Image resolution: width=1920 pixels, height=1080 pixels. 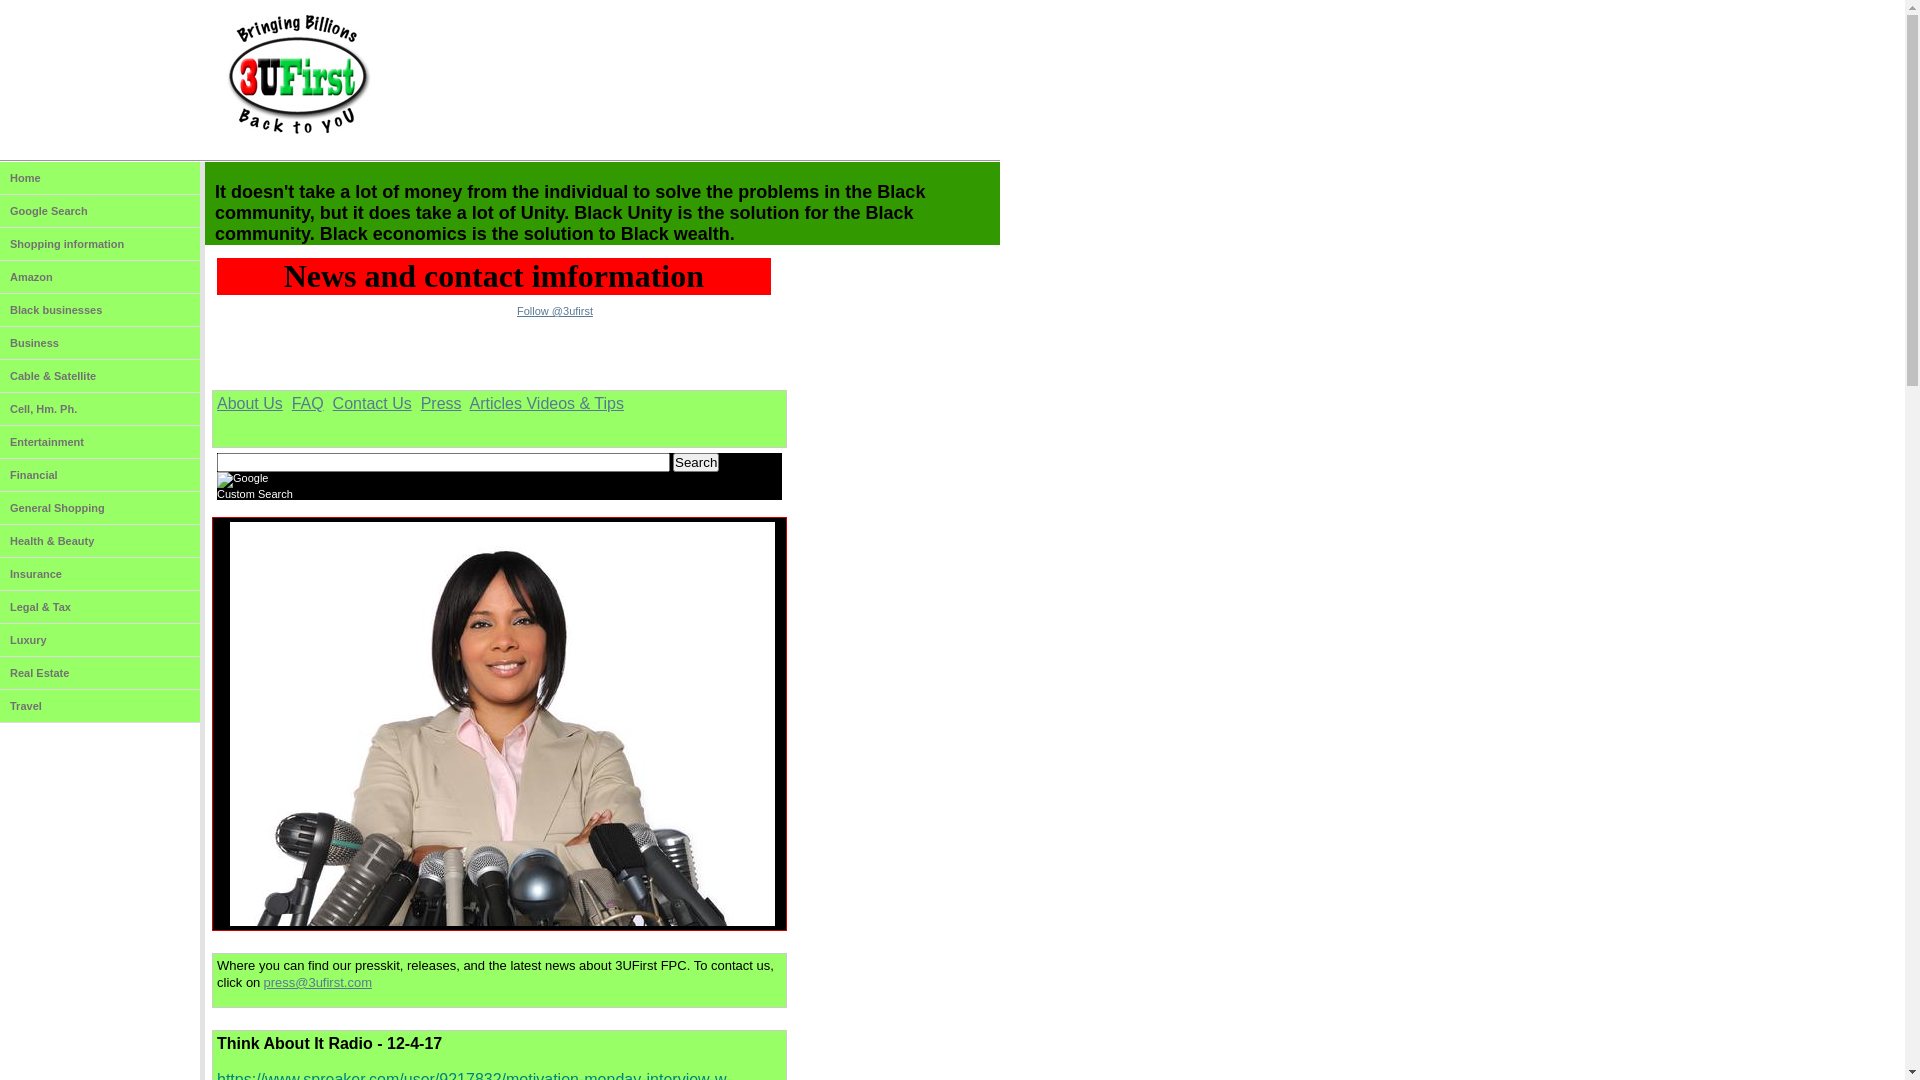 I want to click on Articles Videos & Tips, so click(x=547, y=404).